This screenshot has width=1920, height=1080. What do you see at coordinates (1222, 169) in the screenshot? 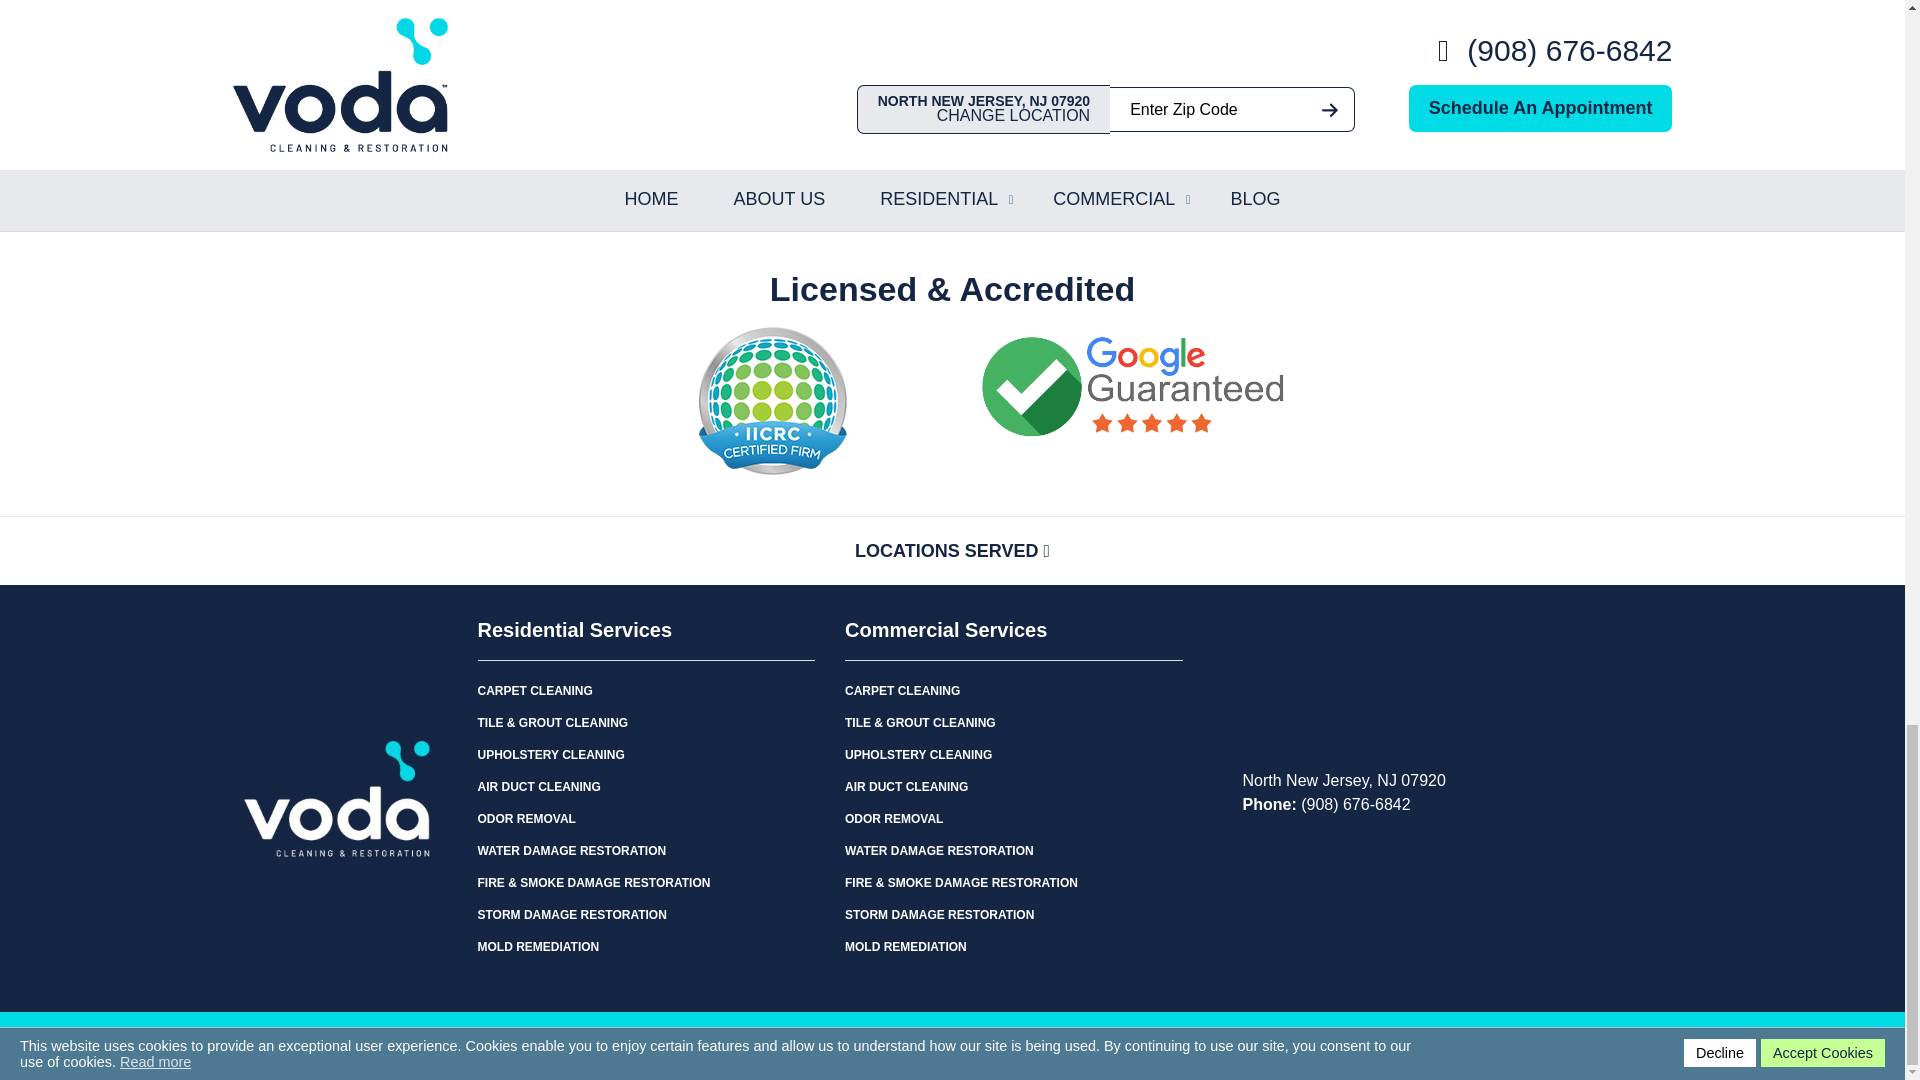
I see `Subscribe` at bounding box center [1222, 169].